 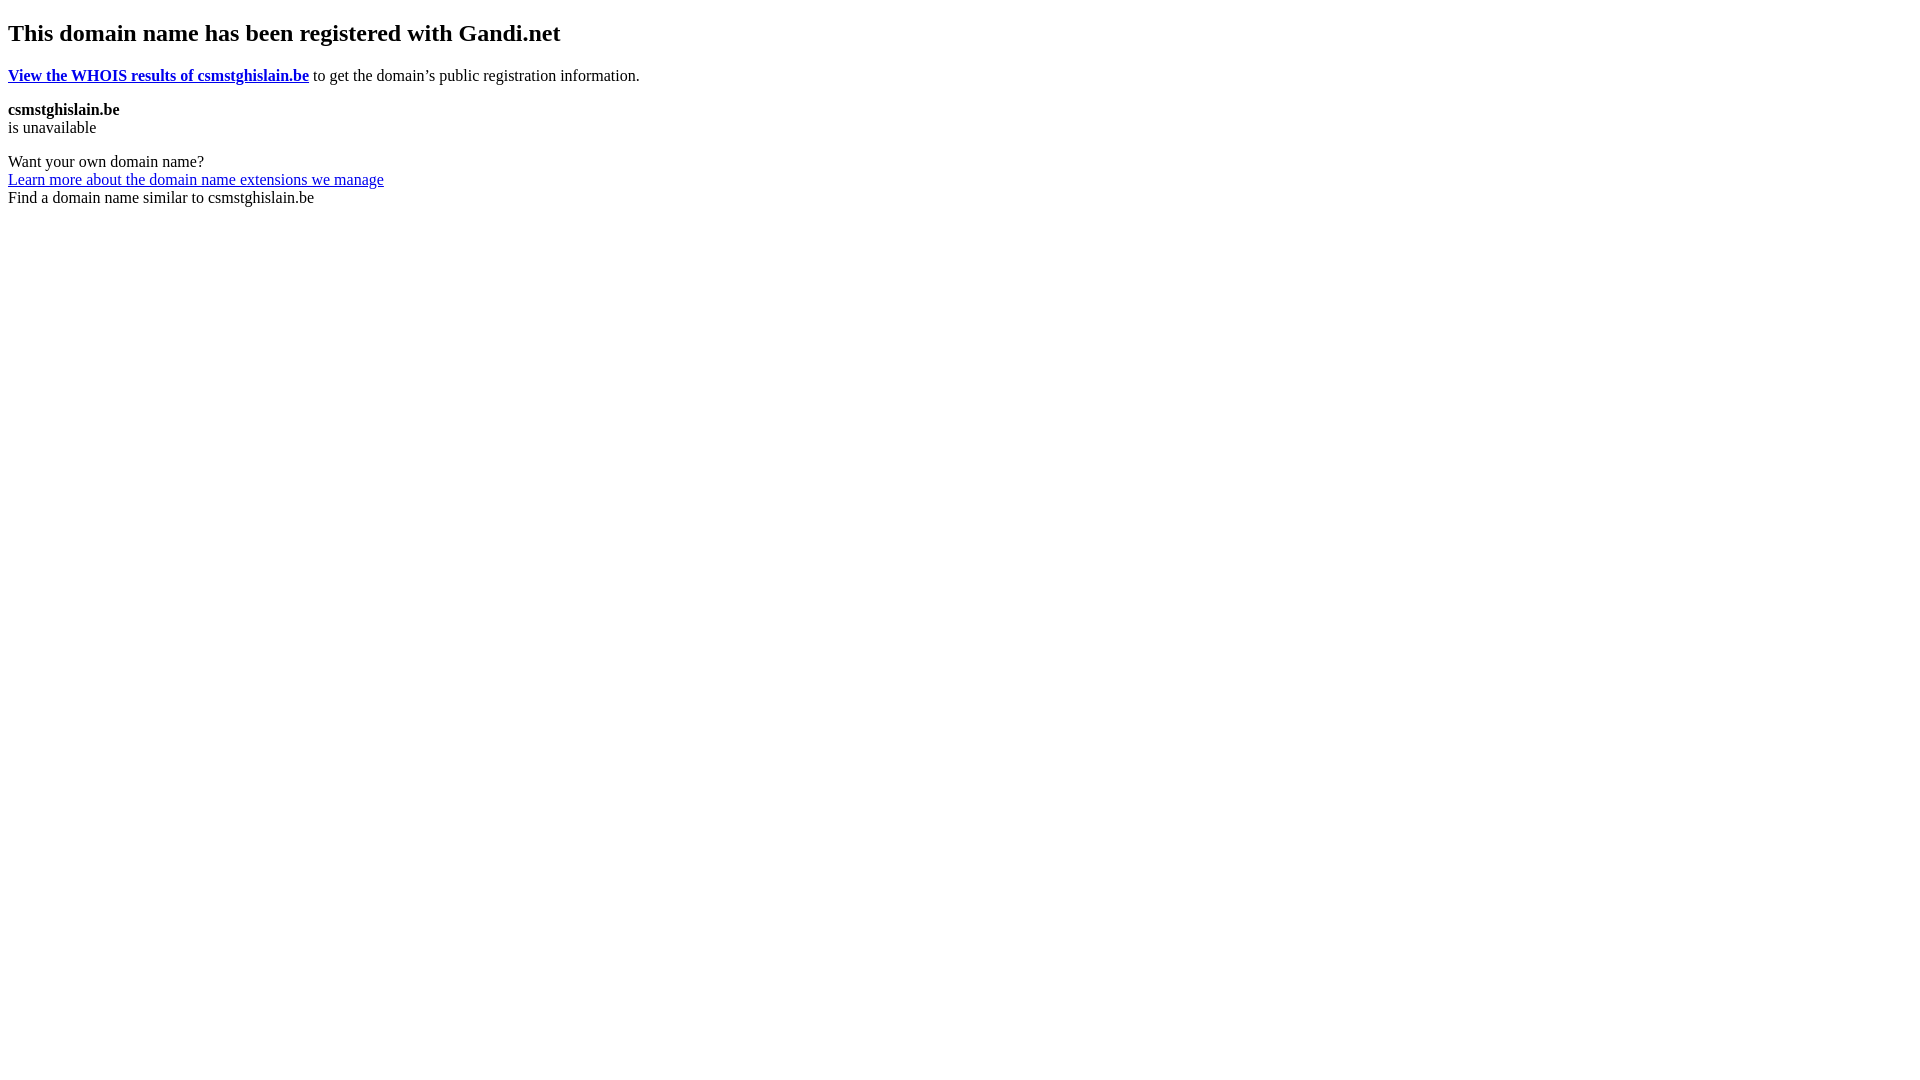 I want to click on Learn more about the domain name extensions we manage, so click(x=196, y=180).